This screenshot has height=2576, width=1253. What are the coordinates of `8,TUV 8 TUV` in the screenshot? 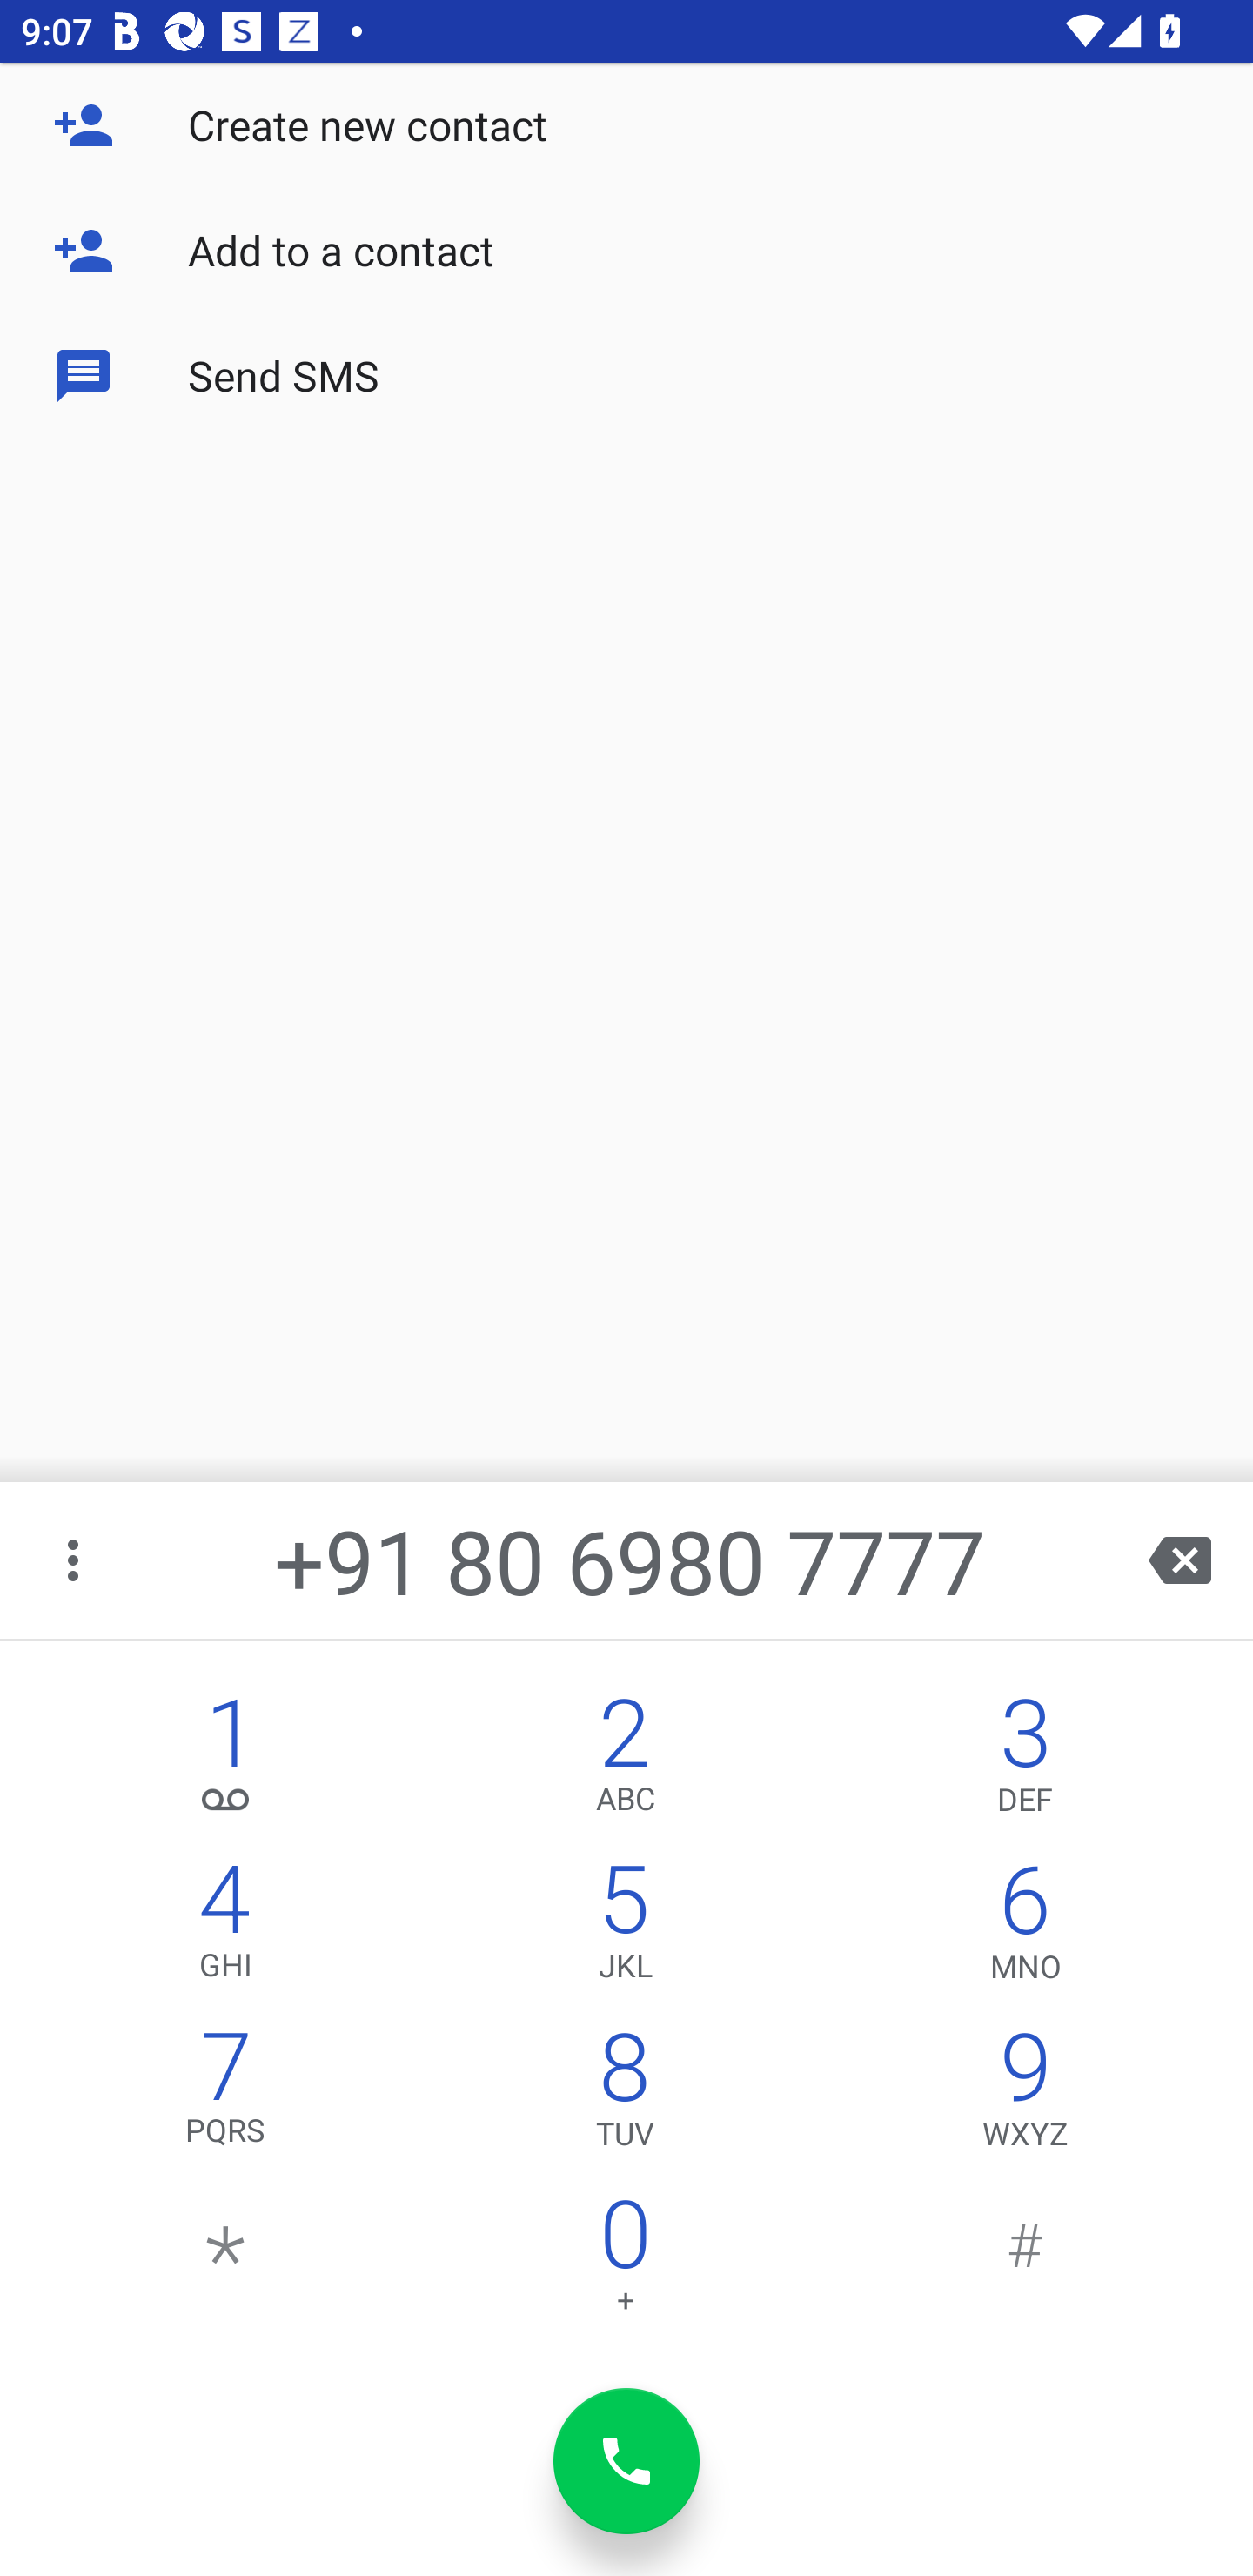 It's located at (625, 2096).